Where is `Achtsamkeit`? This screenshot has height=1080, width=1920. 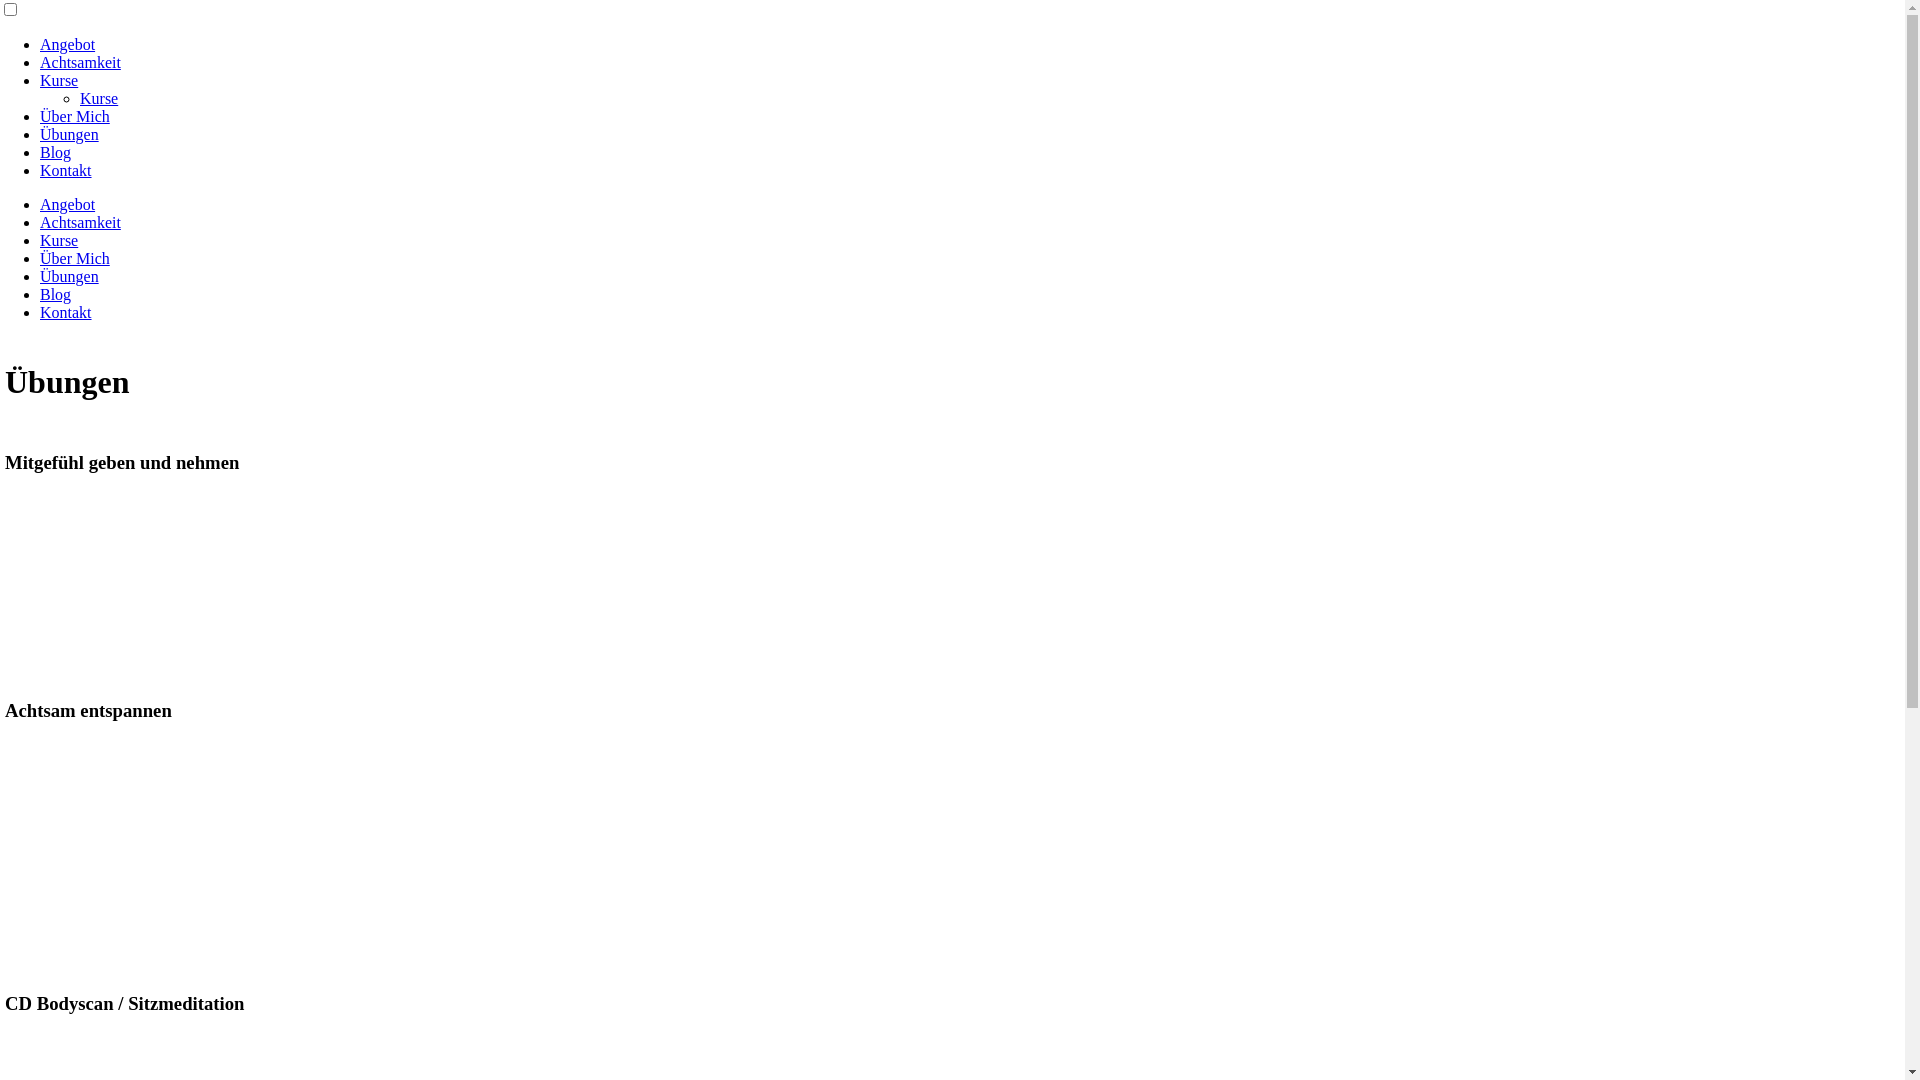
Achtsamkeit is located at coordinates (80, 62).